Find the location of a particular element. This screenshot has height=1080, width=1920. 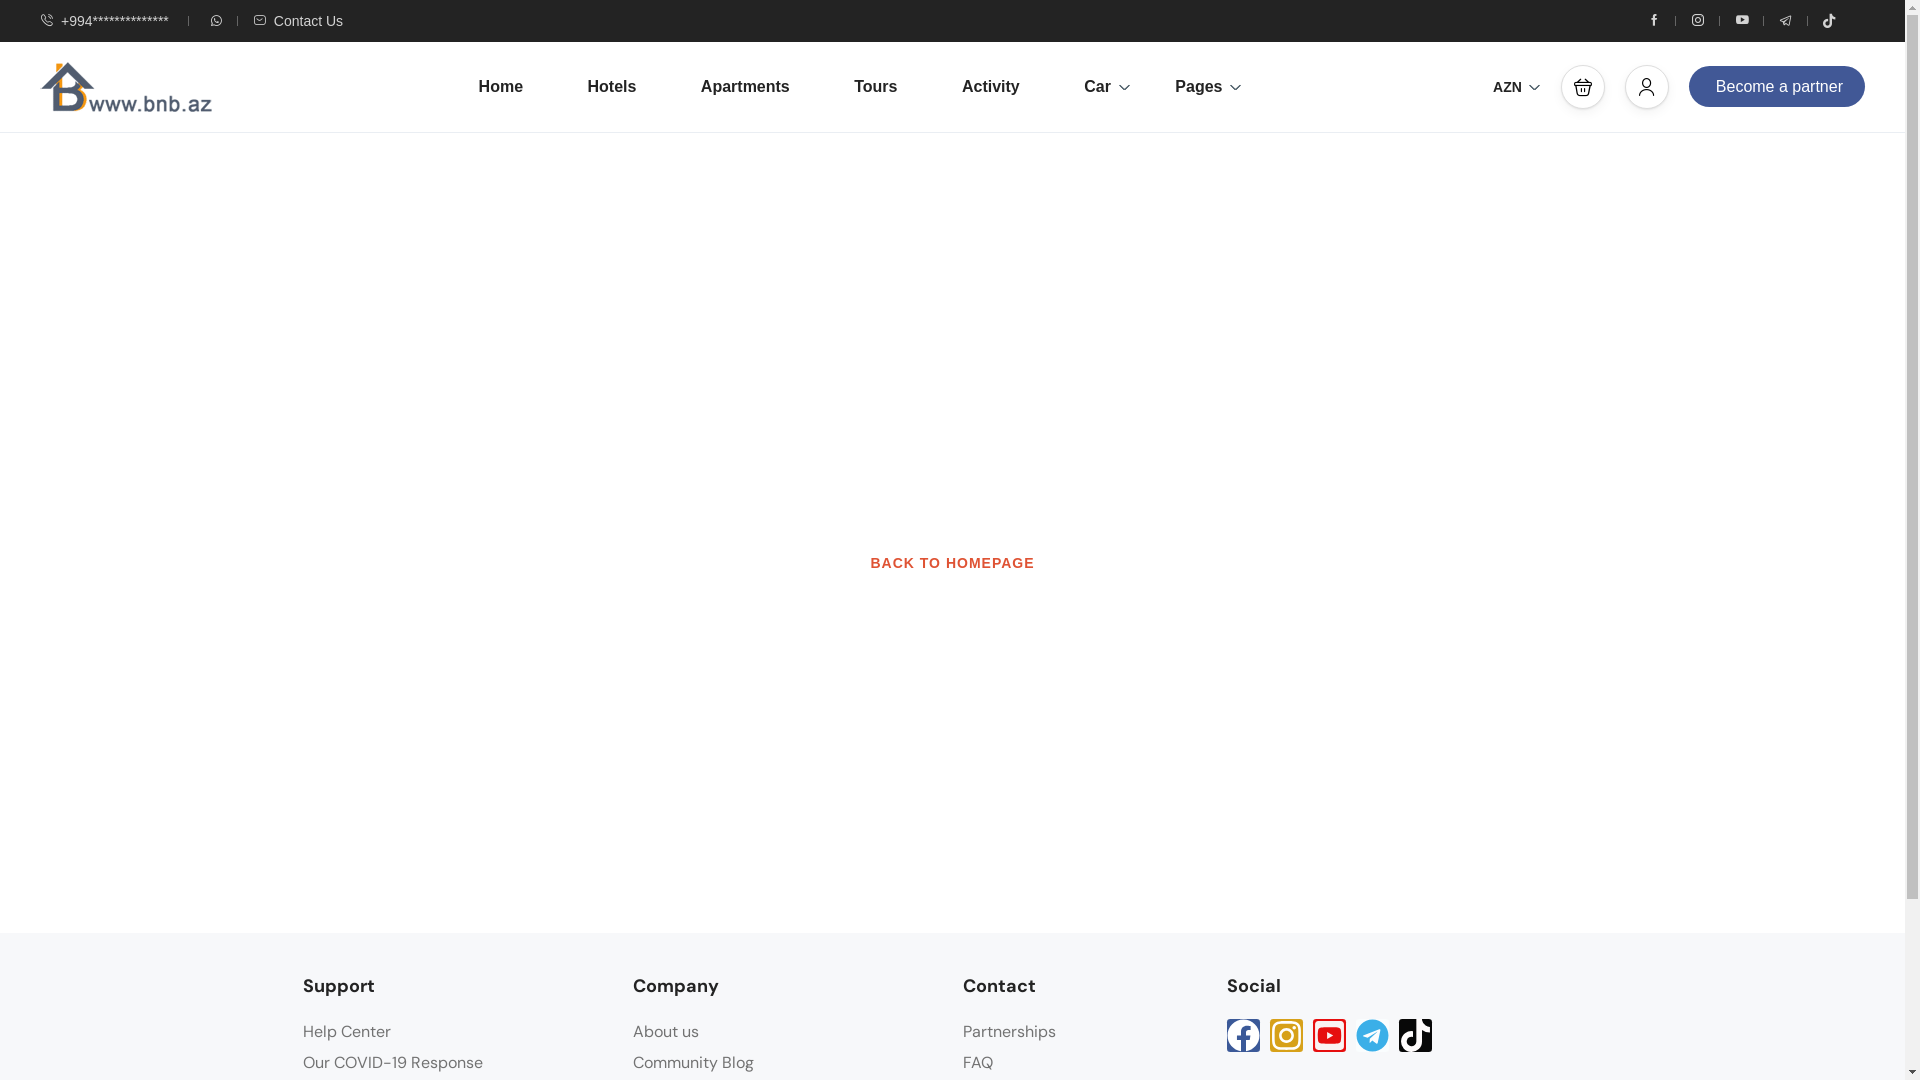

Community Blog is located at coordinates (692, 1062).